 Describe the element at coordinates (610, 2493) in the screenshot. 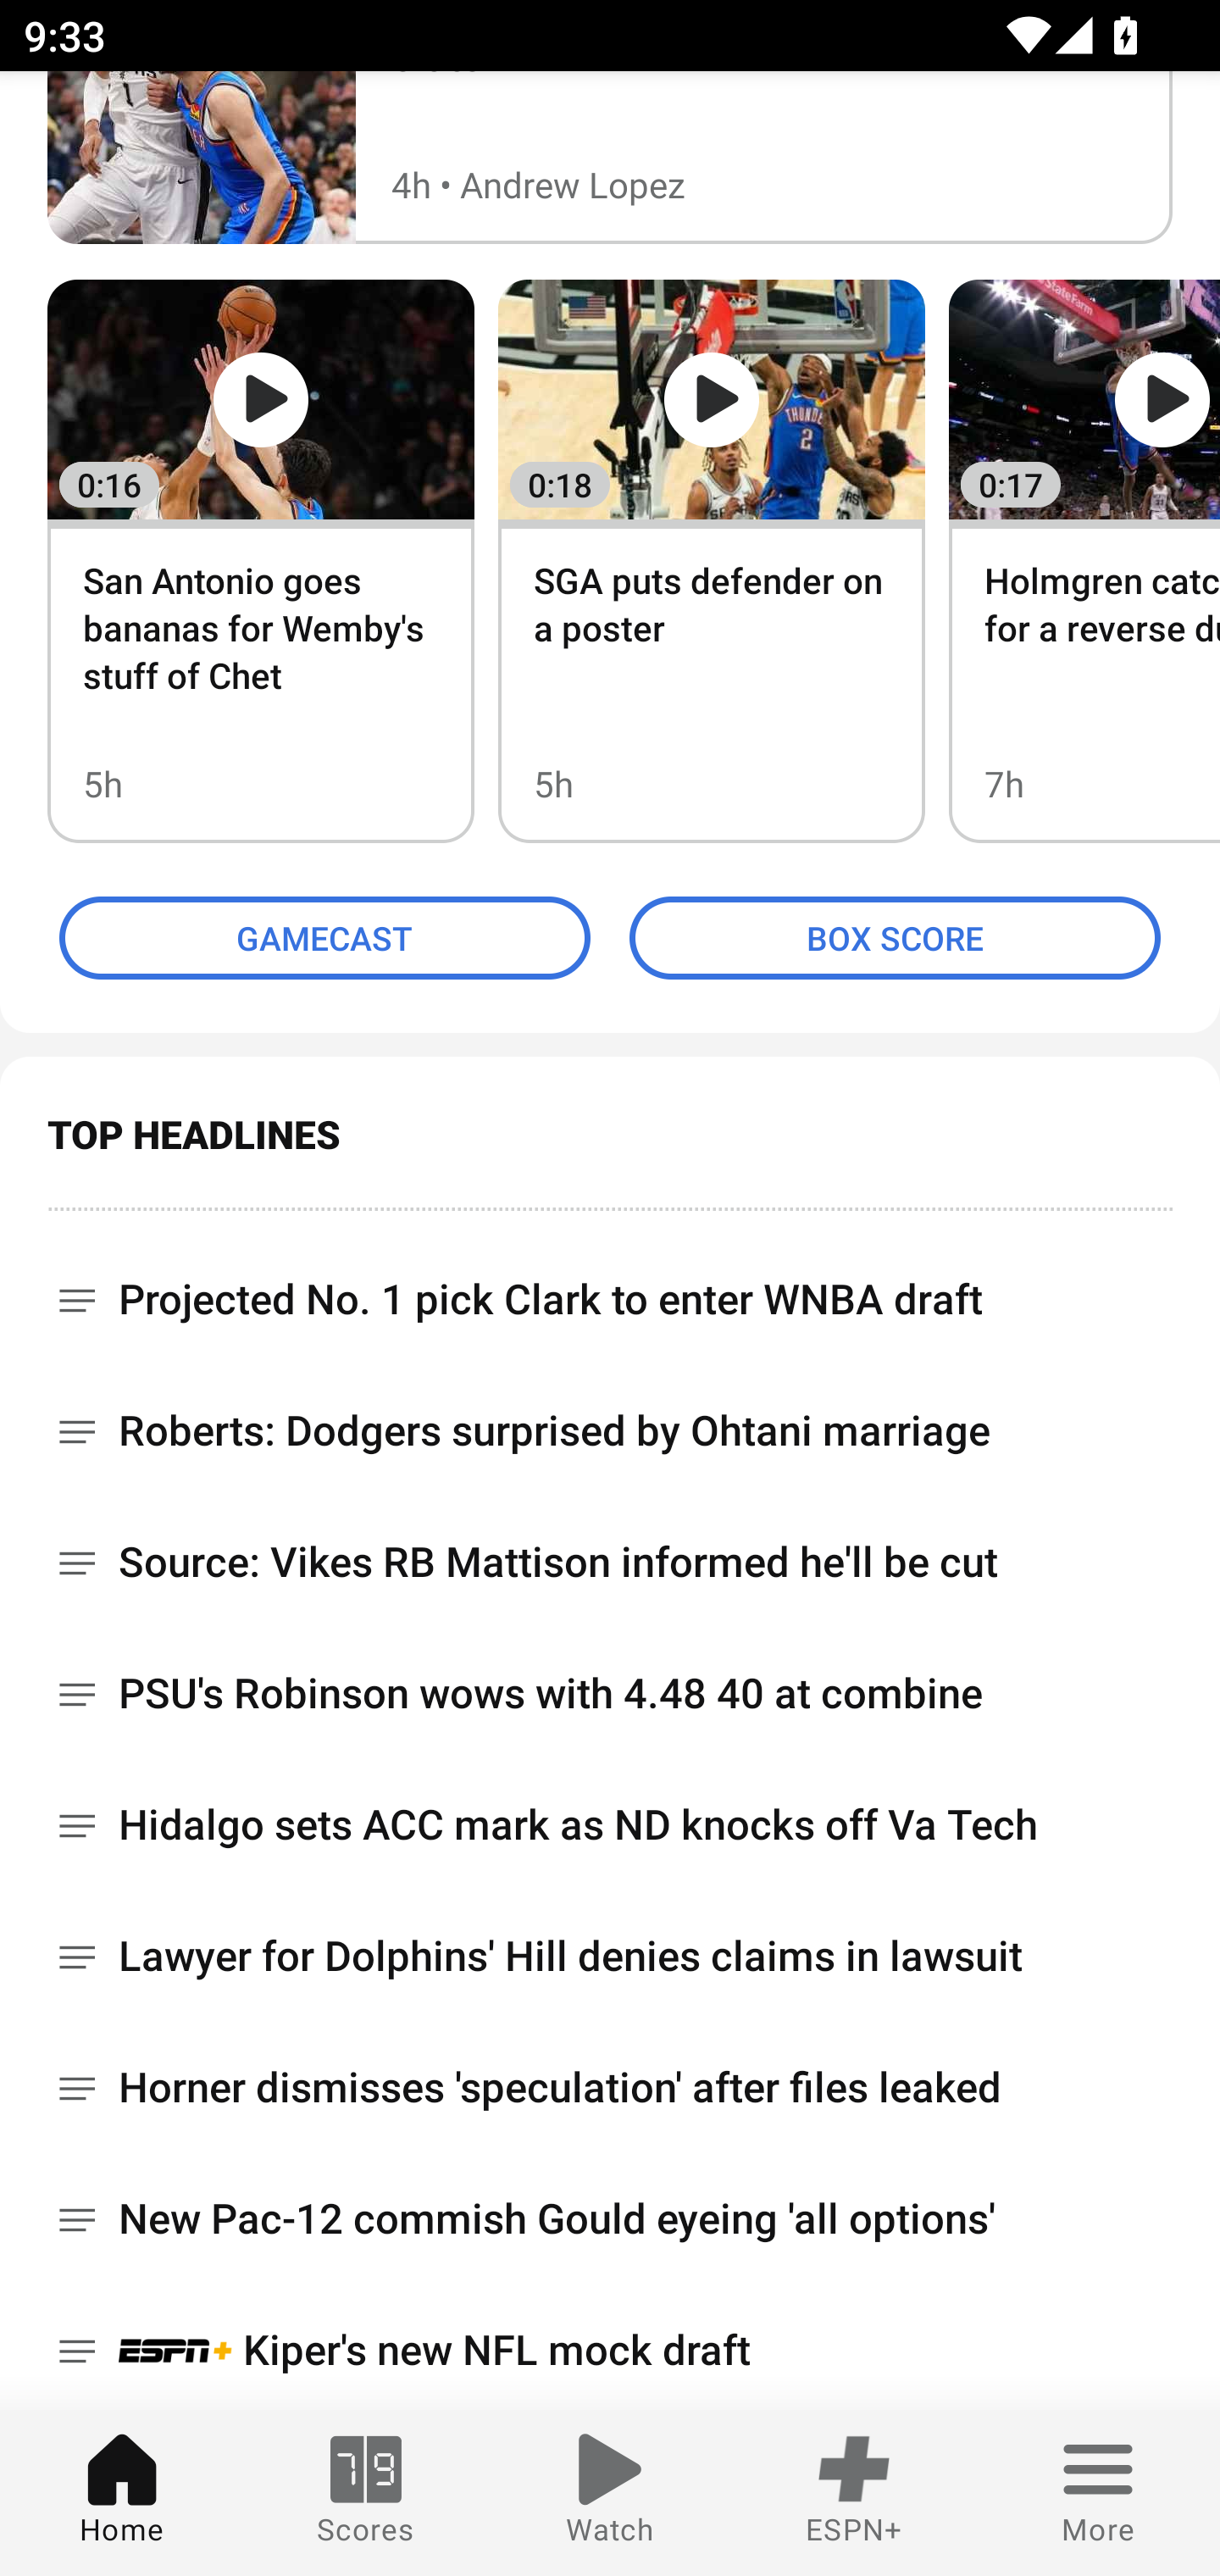

I see `Watch` at that location.